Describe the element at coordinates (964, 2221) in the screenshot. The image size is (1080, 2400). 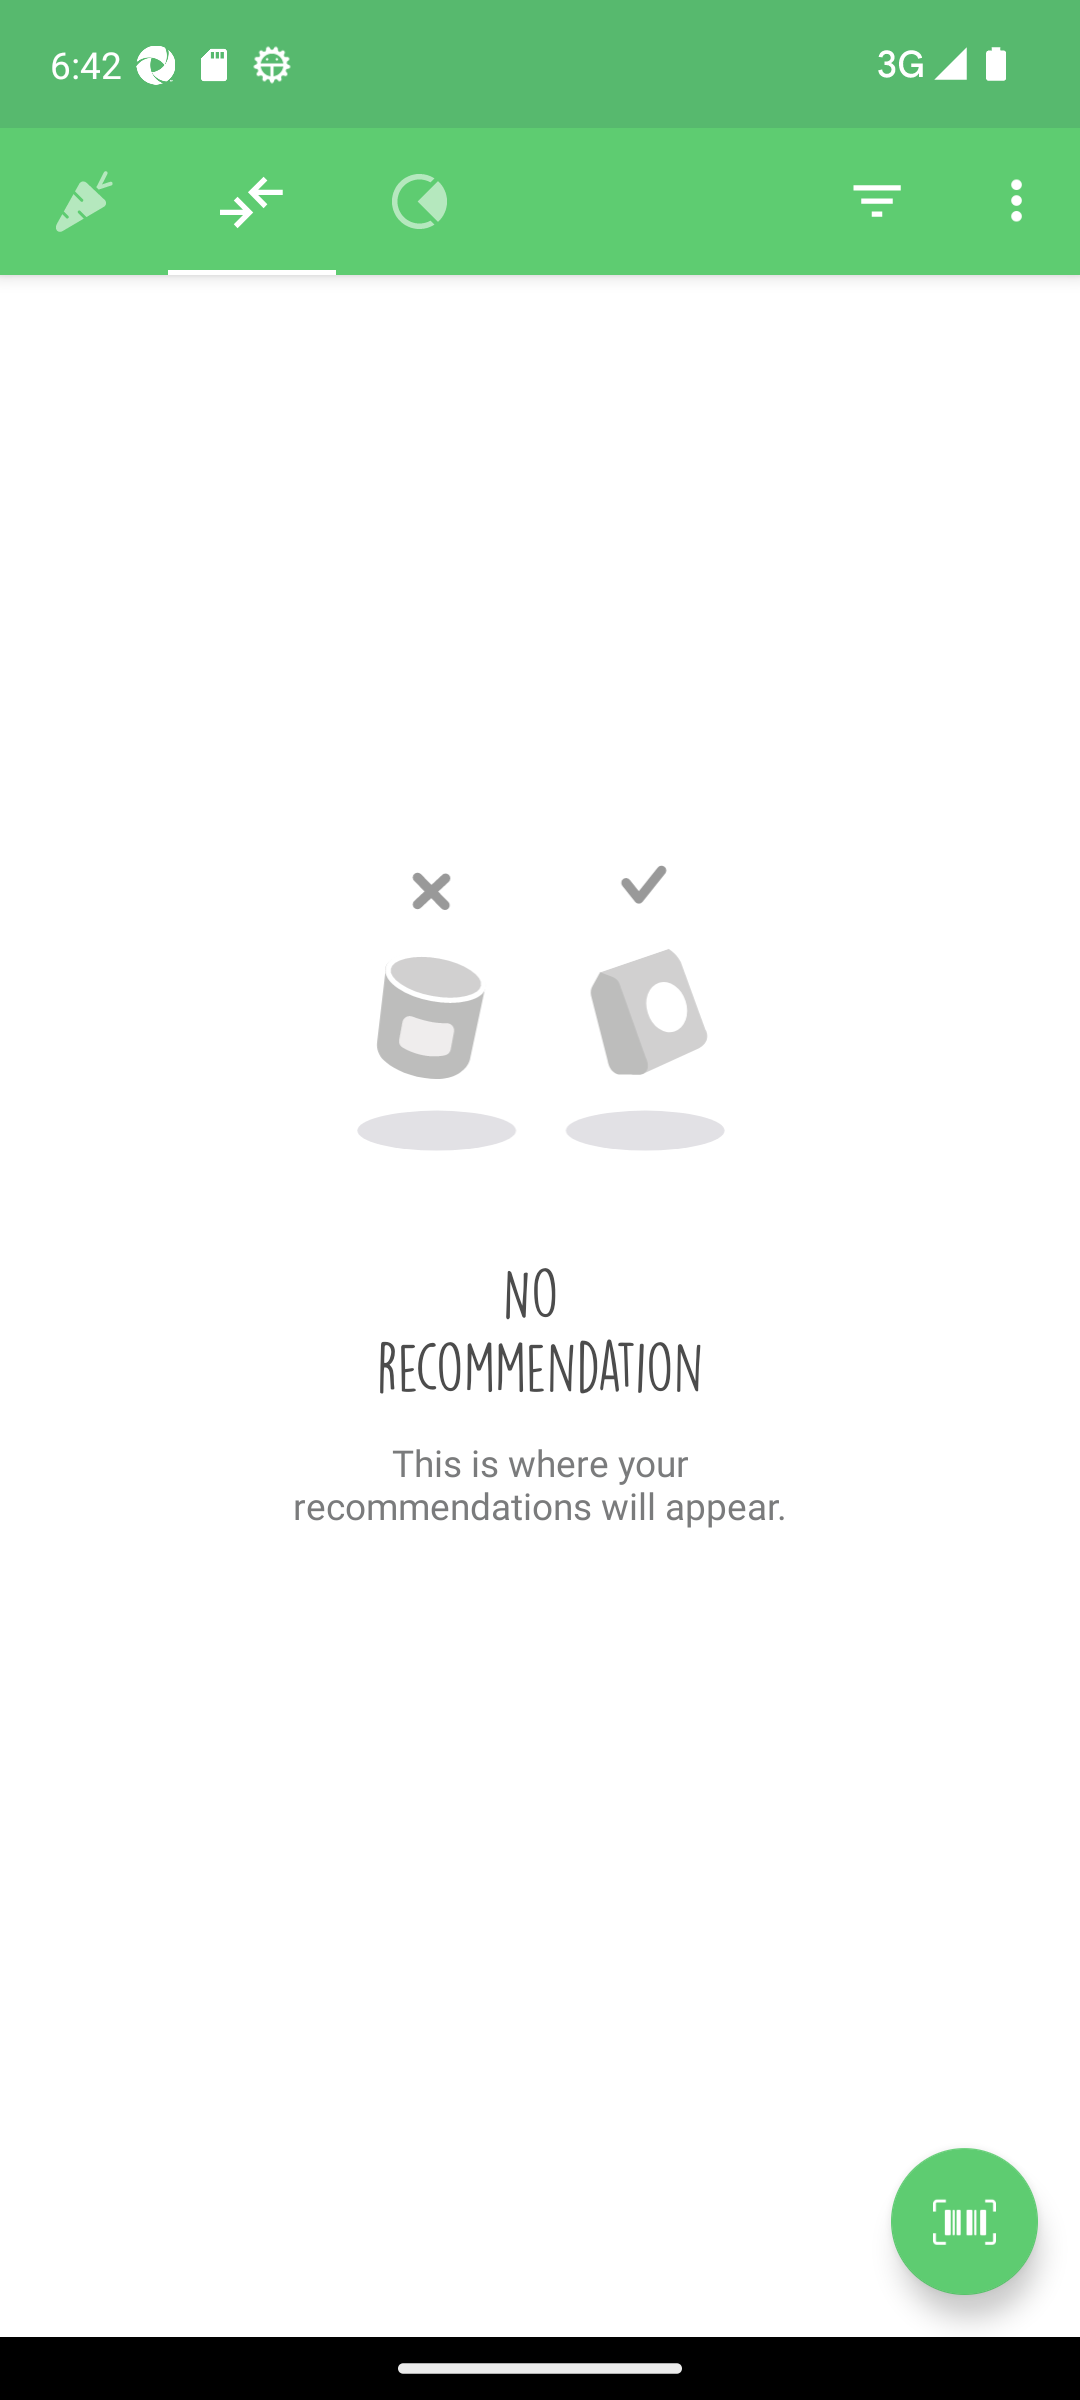
I see `Scan a product` at that location.